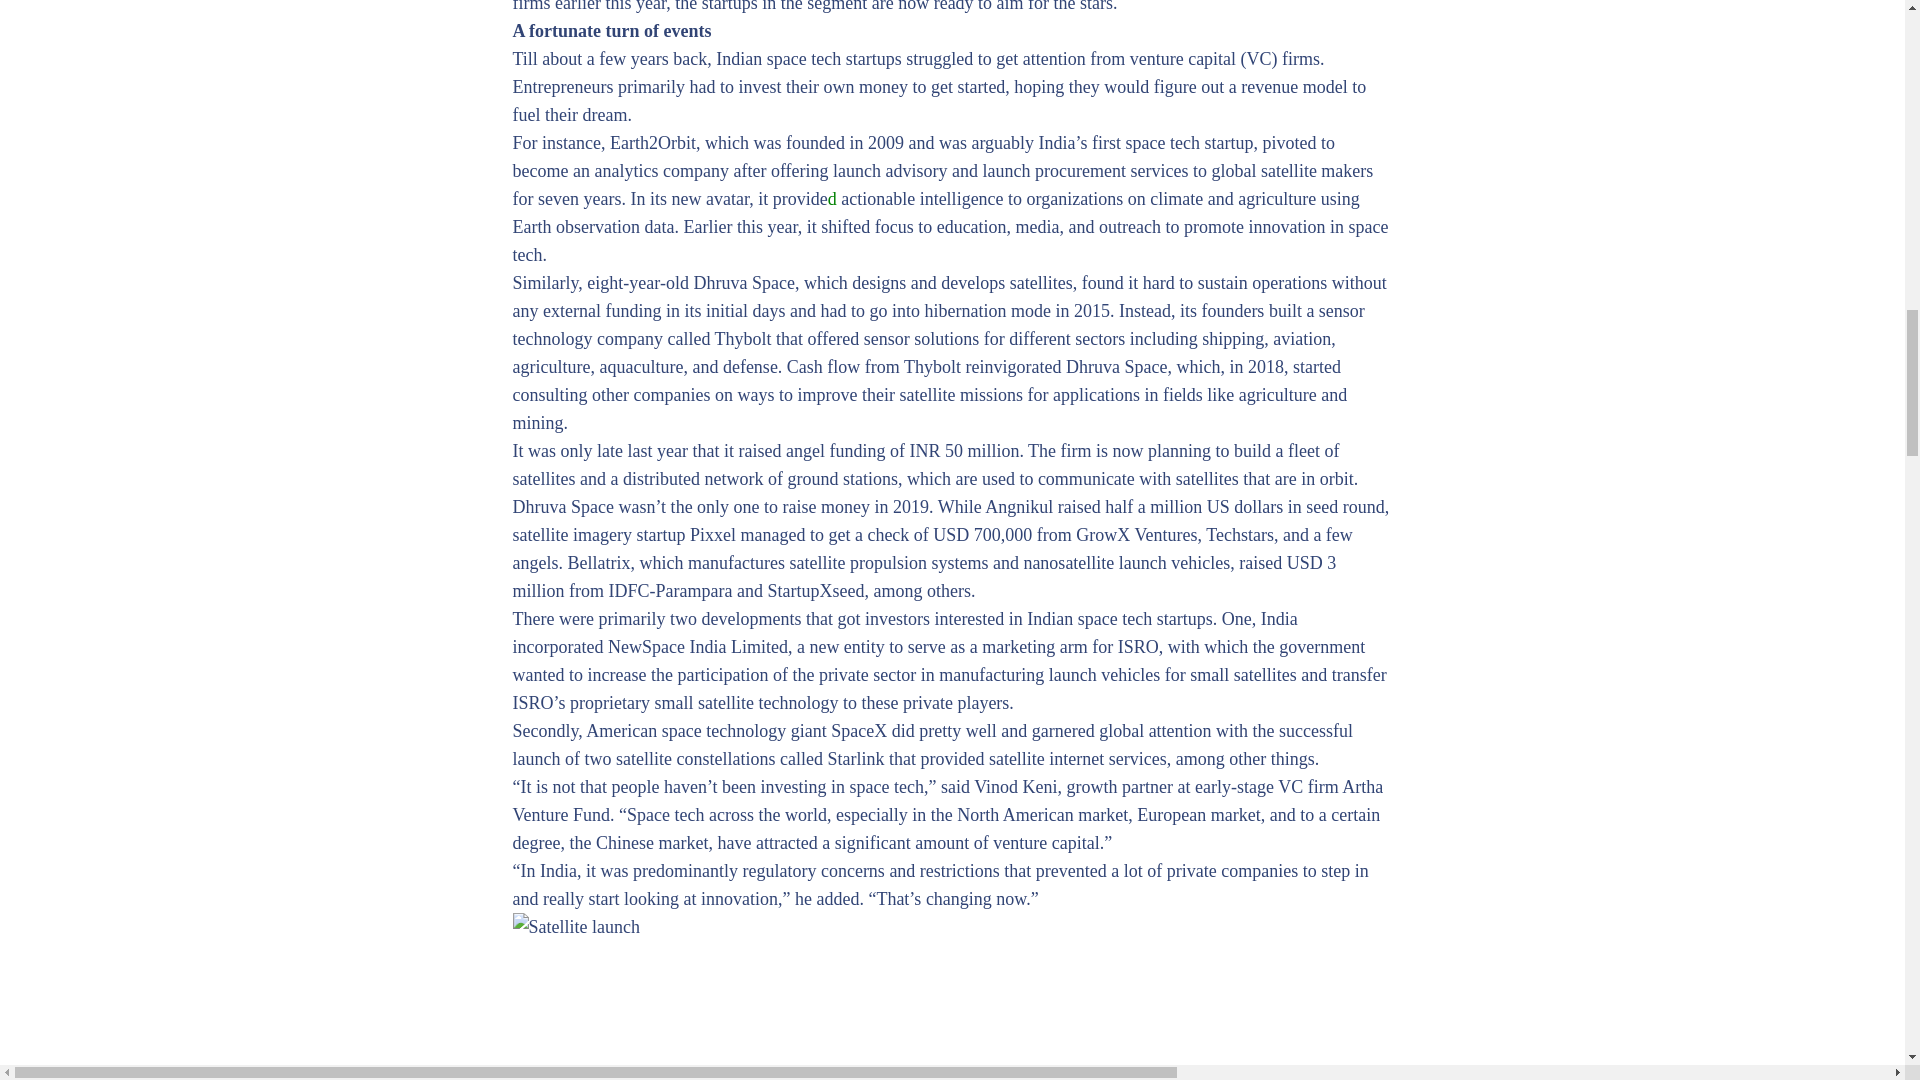 The height and width of the screenshot is (1080, 1920). Describe the element at coordinates (924, 576) in the screenshot. I see `USD 3 million` at that location.